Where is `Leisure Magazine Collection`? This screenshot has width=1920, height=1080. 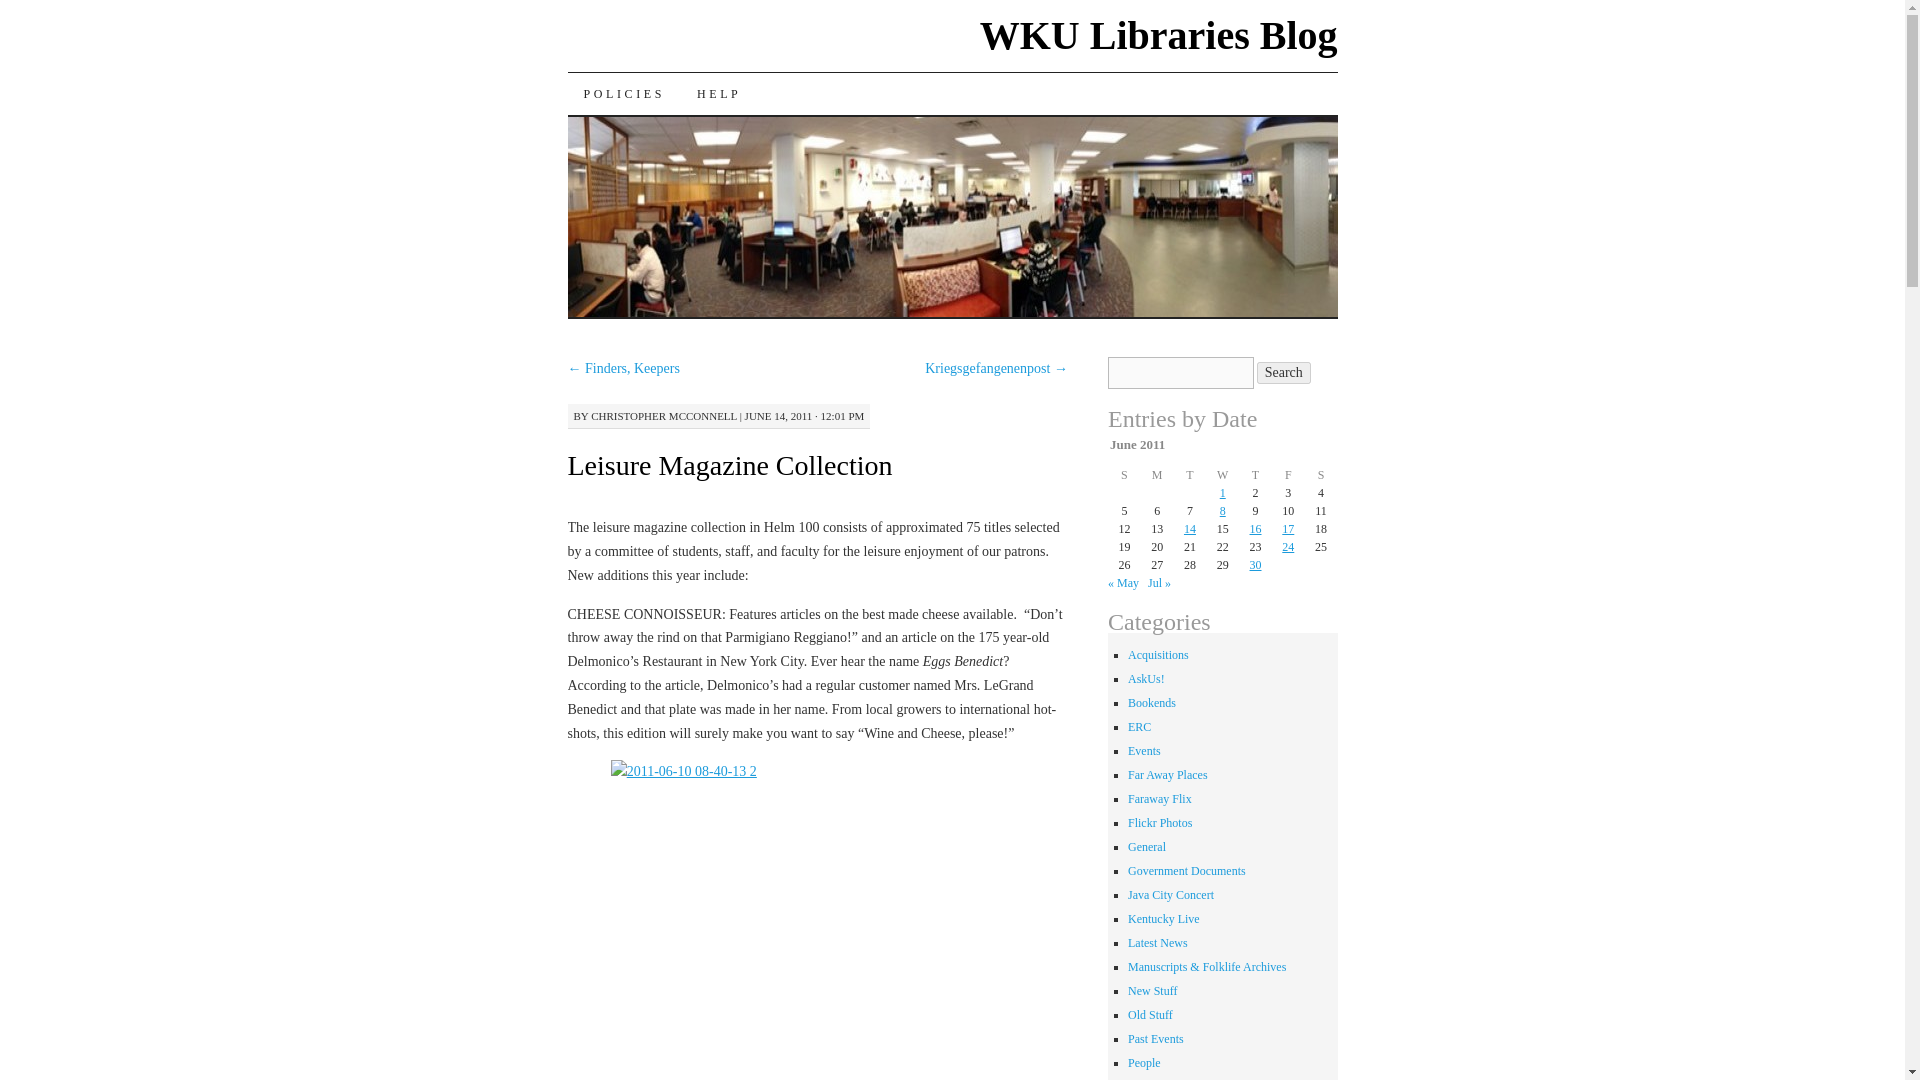 Leisure Magazine Collection is located at coordinates (730, 465).